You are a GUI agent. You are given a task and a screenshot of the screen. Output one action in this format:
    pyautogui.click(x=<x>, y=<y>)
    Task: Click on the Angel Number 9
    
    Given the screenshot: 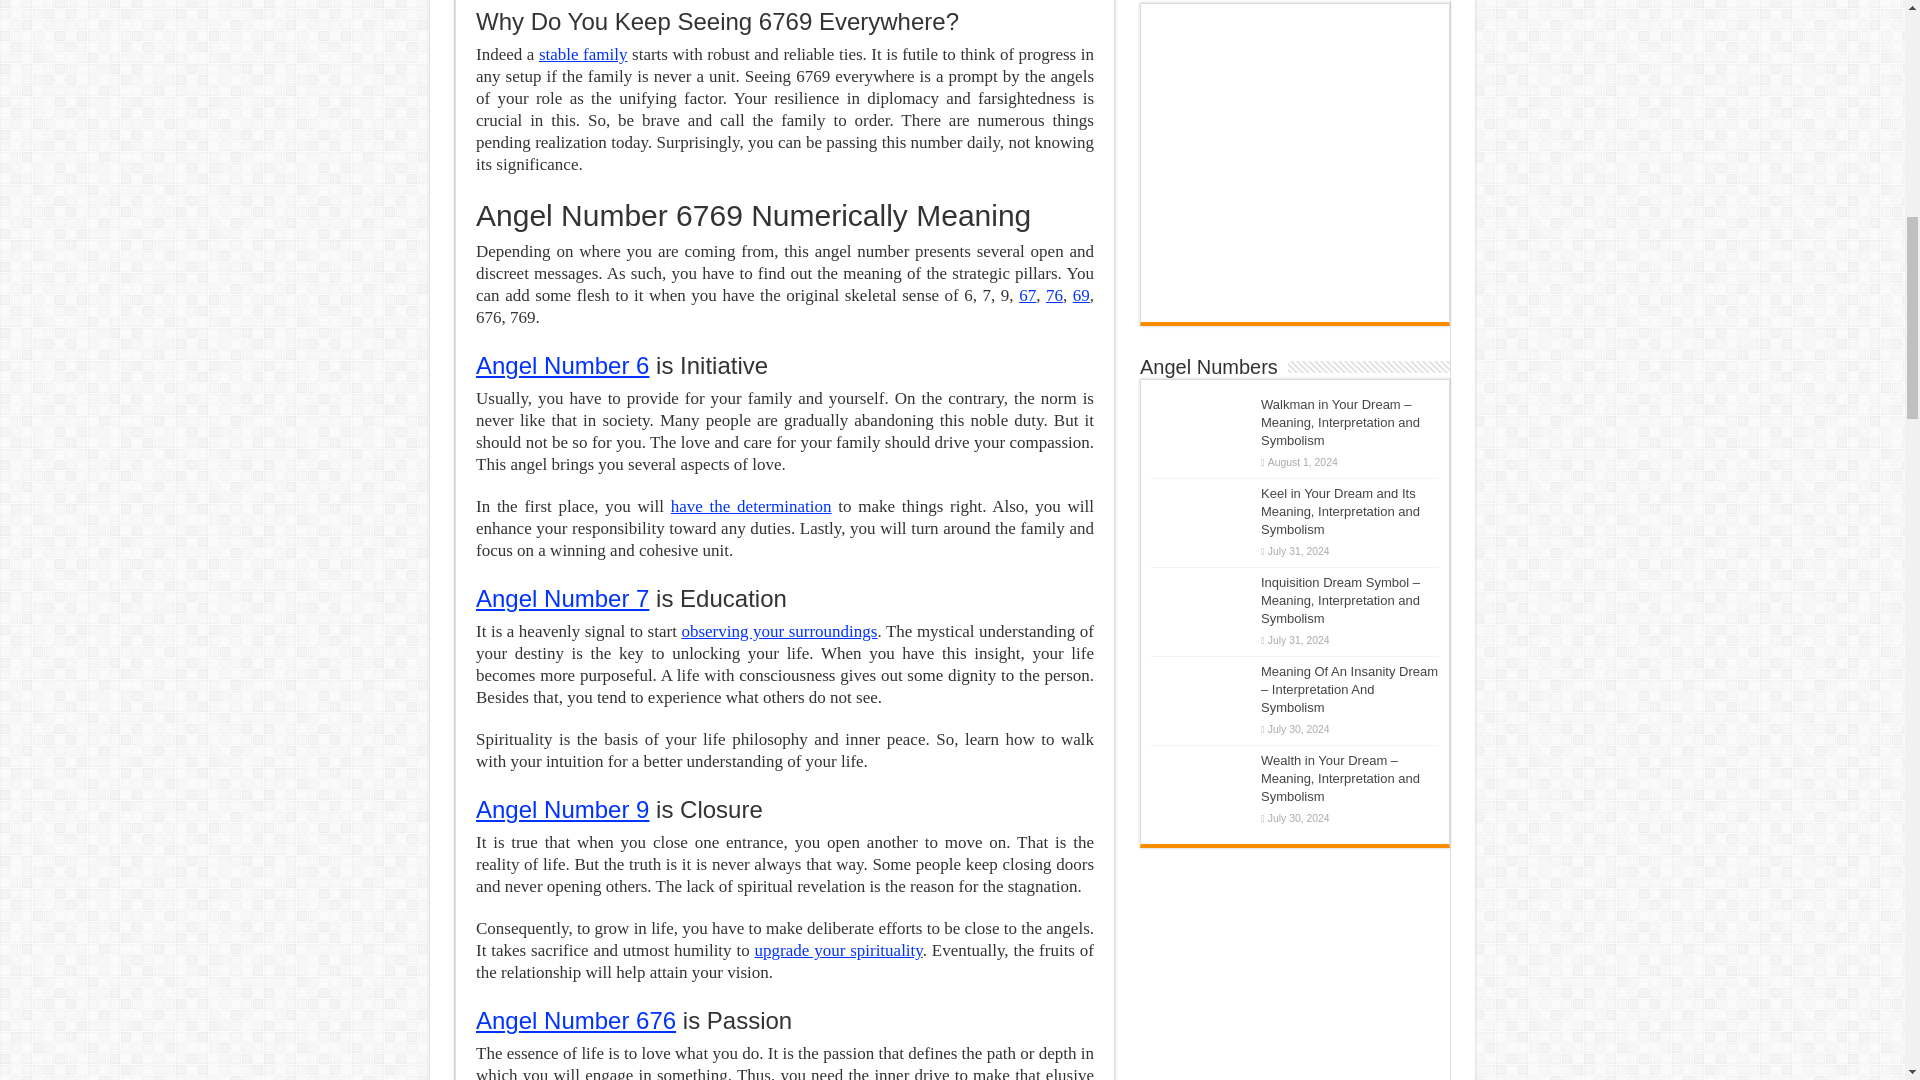 What is the action you would take?
    pyautogui.click(x=562, y=808)
    